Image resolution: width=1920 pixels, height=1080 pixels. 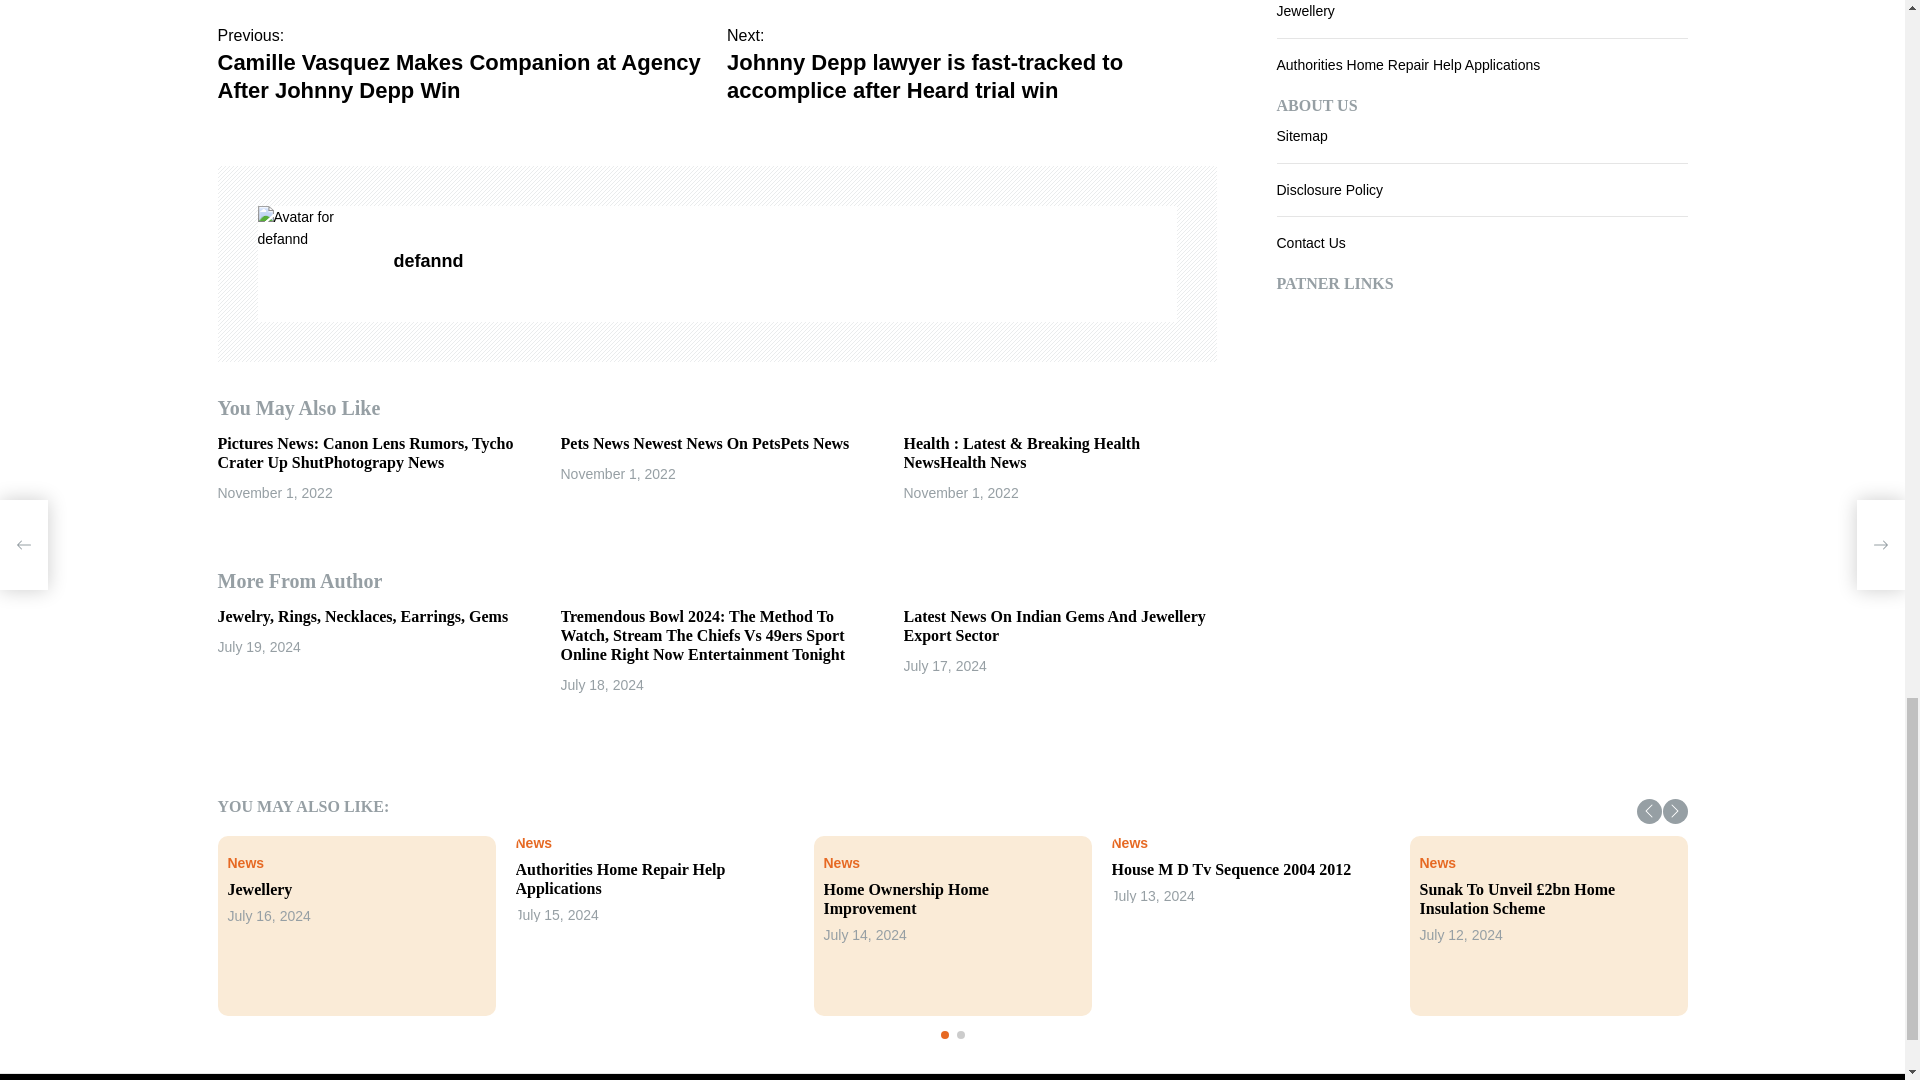 What do you see at coordinates (784, 262) in the screenshot?
I see `defannd` at bounding box center [784, 262].